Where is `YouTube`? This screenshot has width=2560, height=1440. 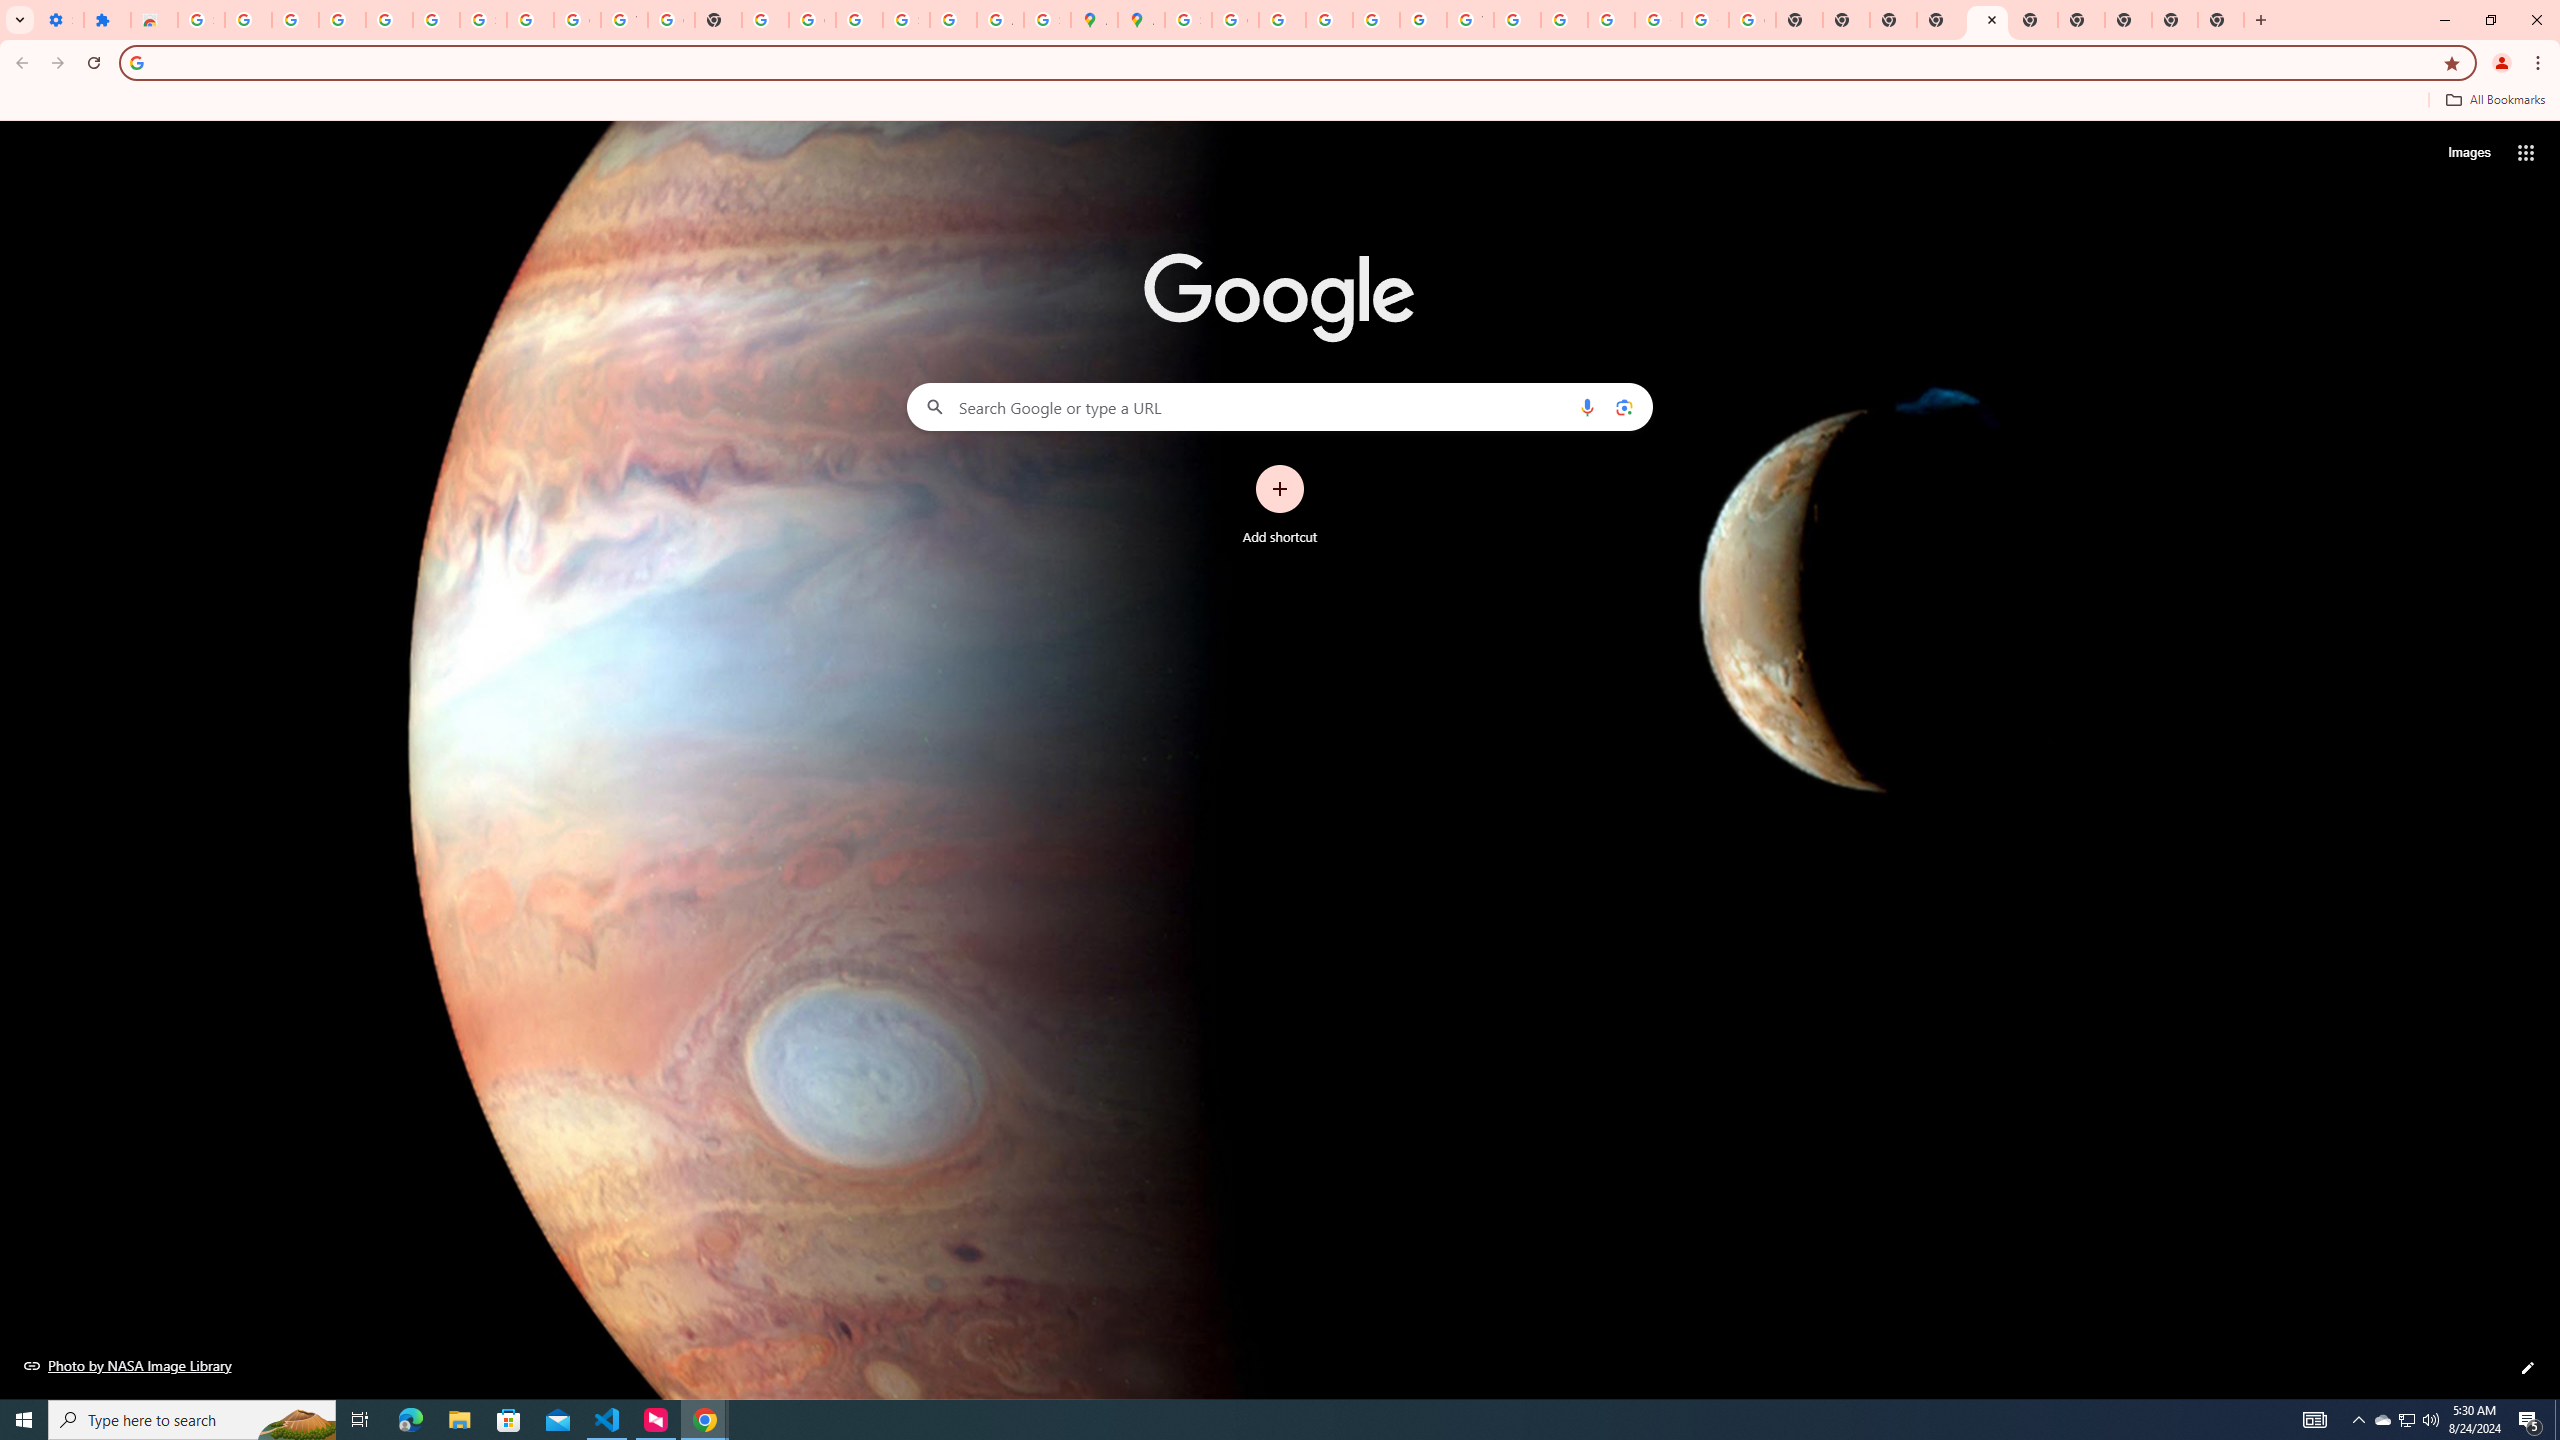
YouTube is located at coordinates (1470, 20).